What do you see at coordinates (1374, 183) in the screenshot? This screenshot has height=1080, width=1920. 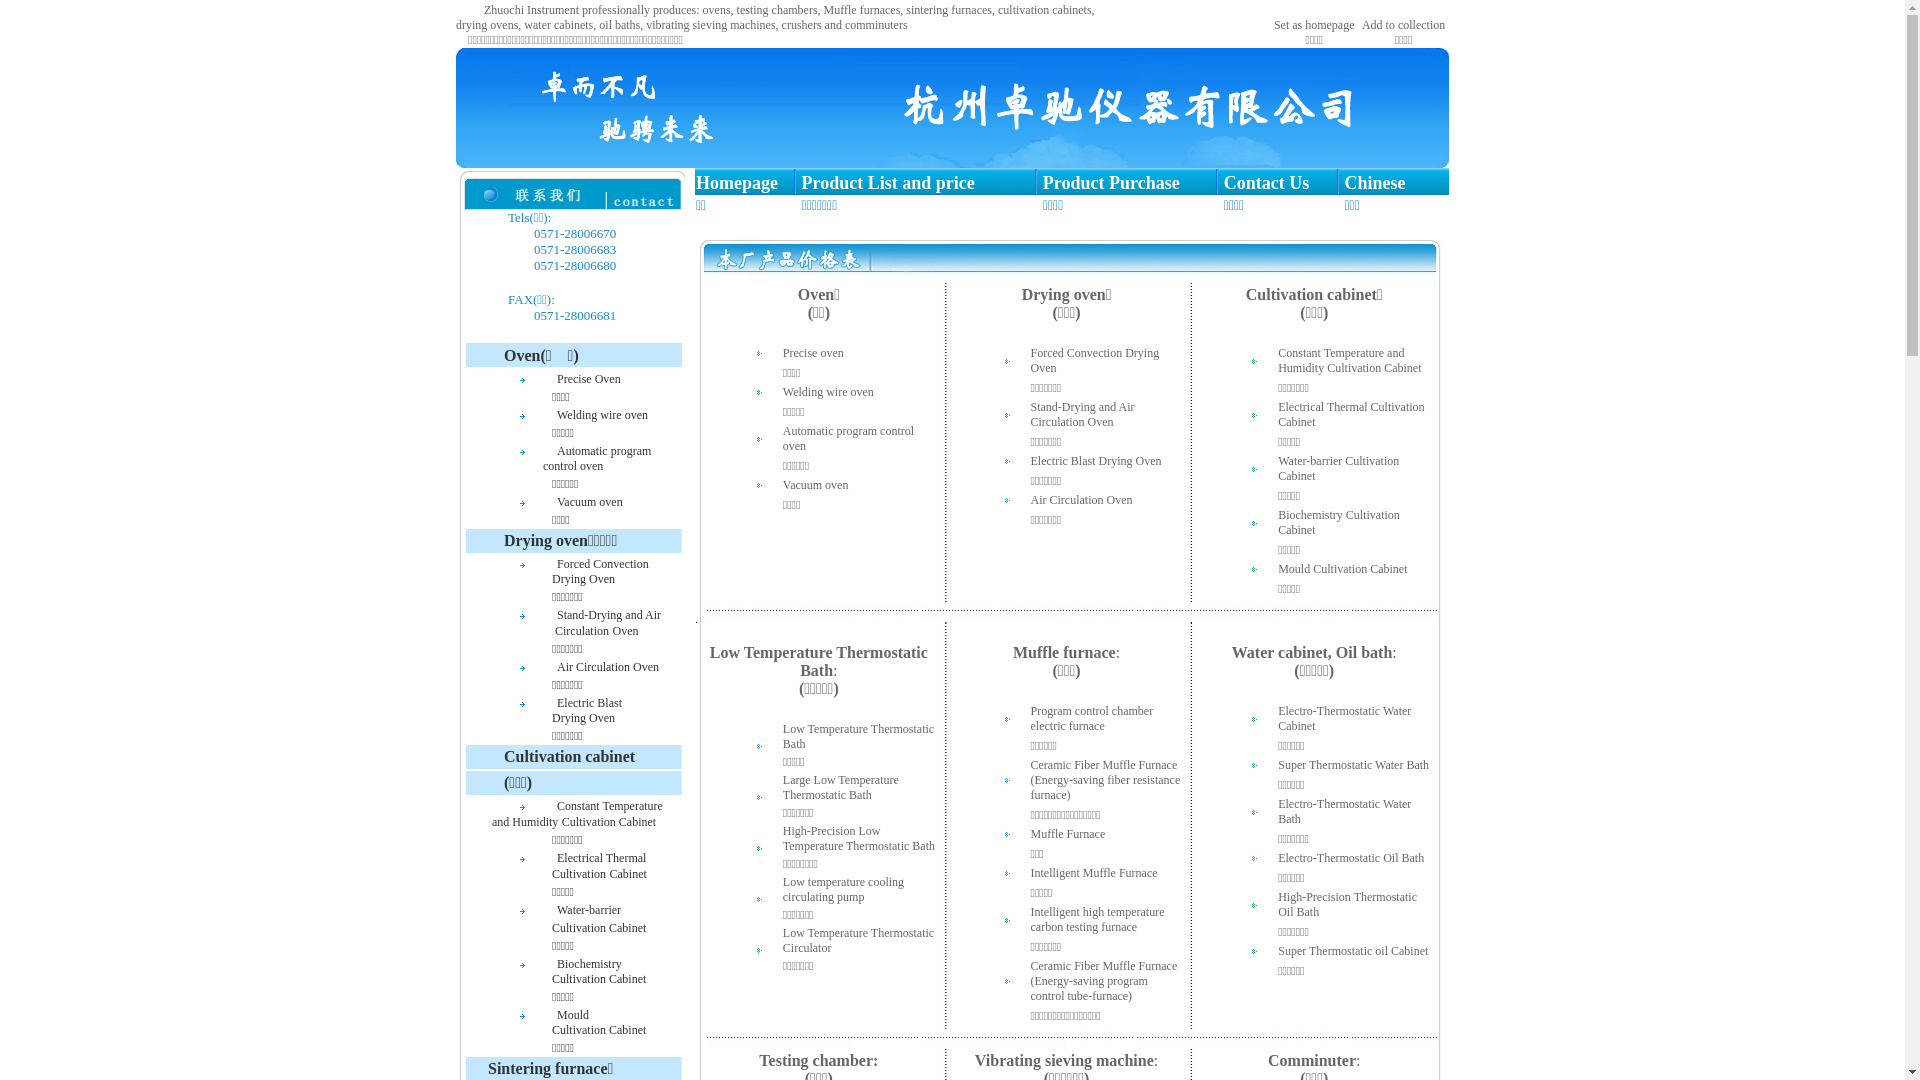 I see `Chinese` at bounding box center [1374, 183].